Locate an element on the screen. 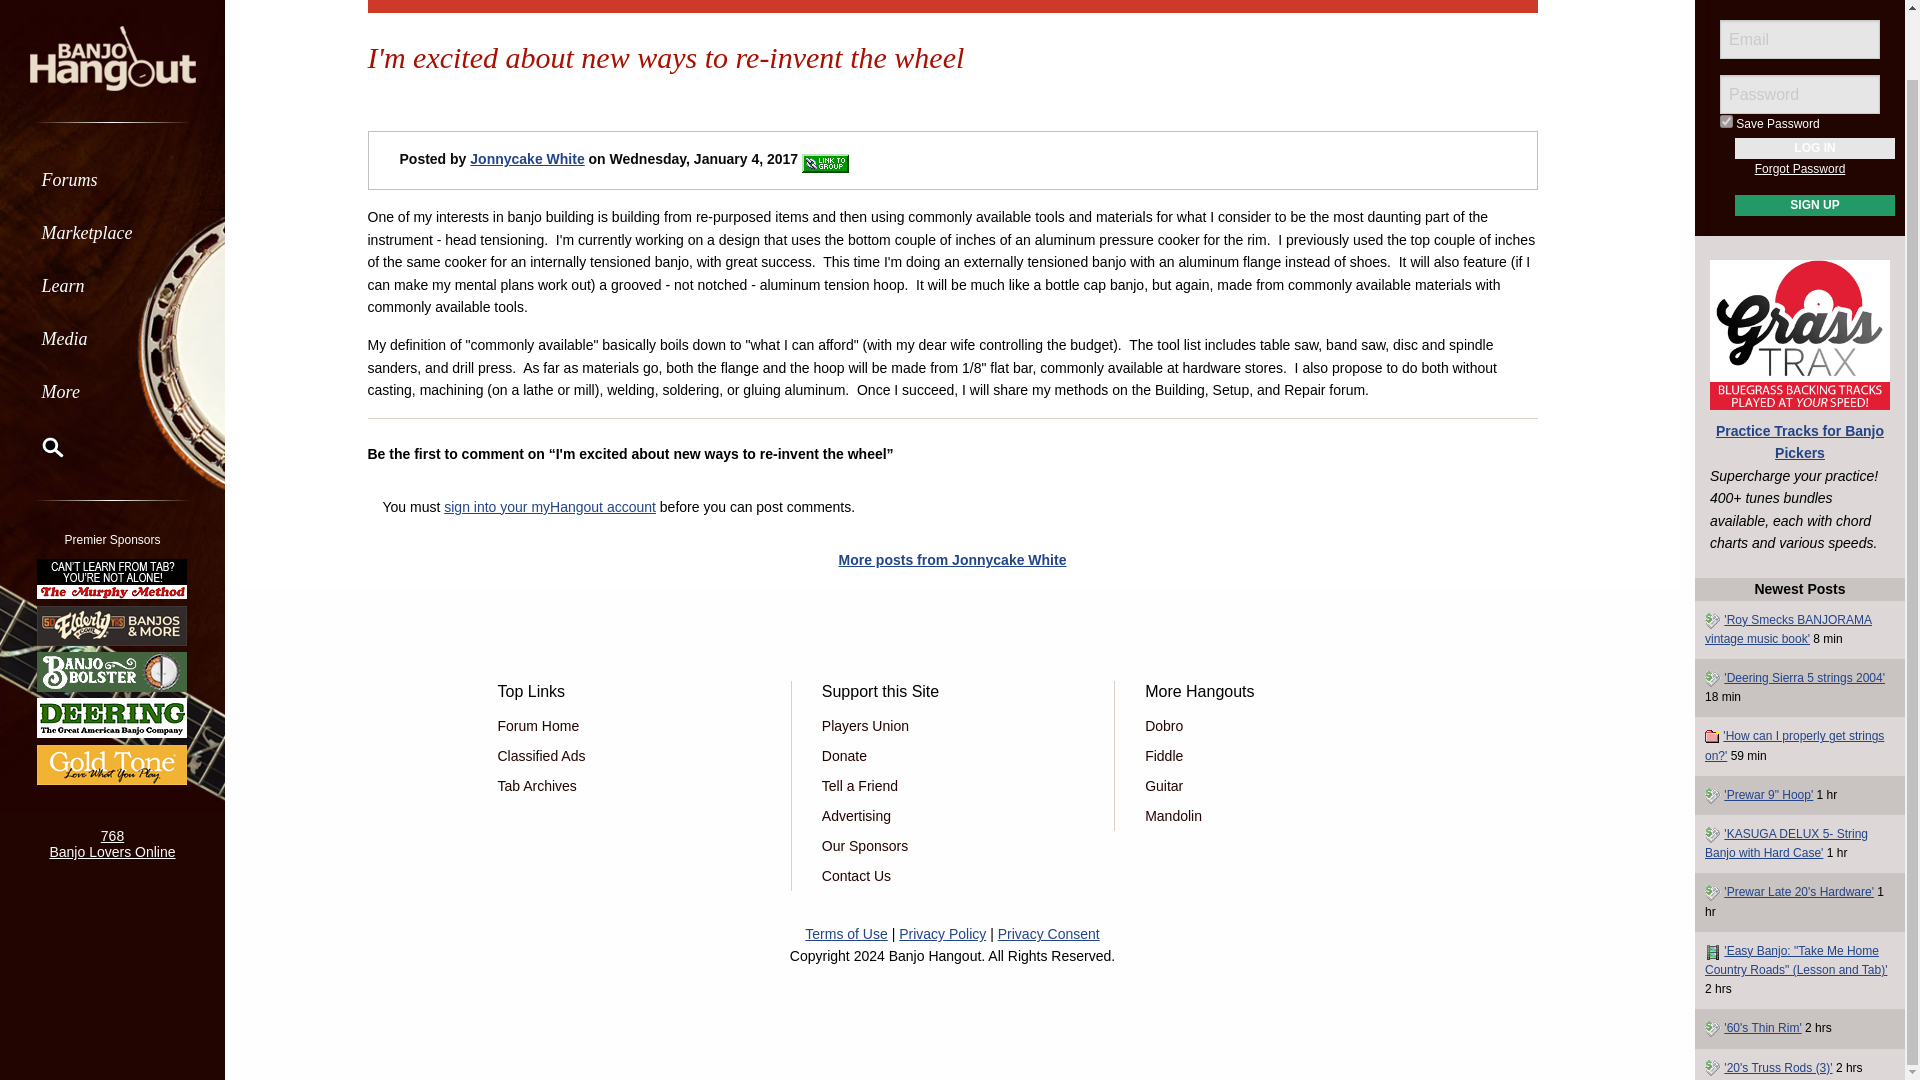 Image resolution: width=1920 pixels, height=1080 pixels. Gold Tone is located at coordinates (112, 694).